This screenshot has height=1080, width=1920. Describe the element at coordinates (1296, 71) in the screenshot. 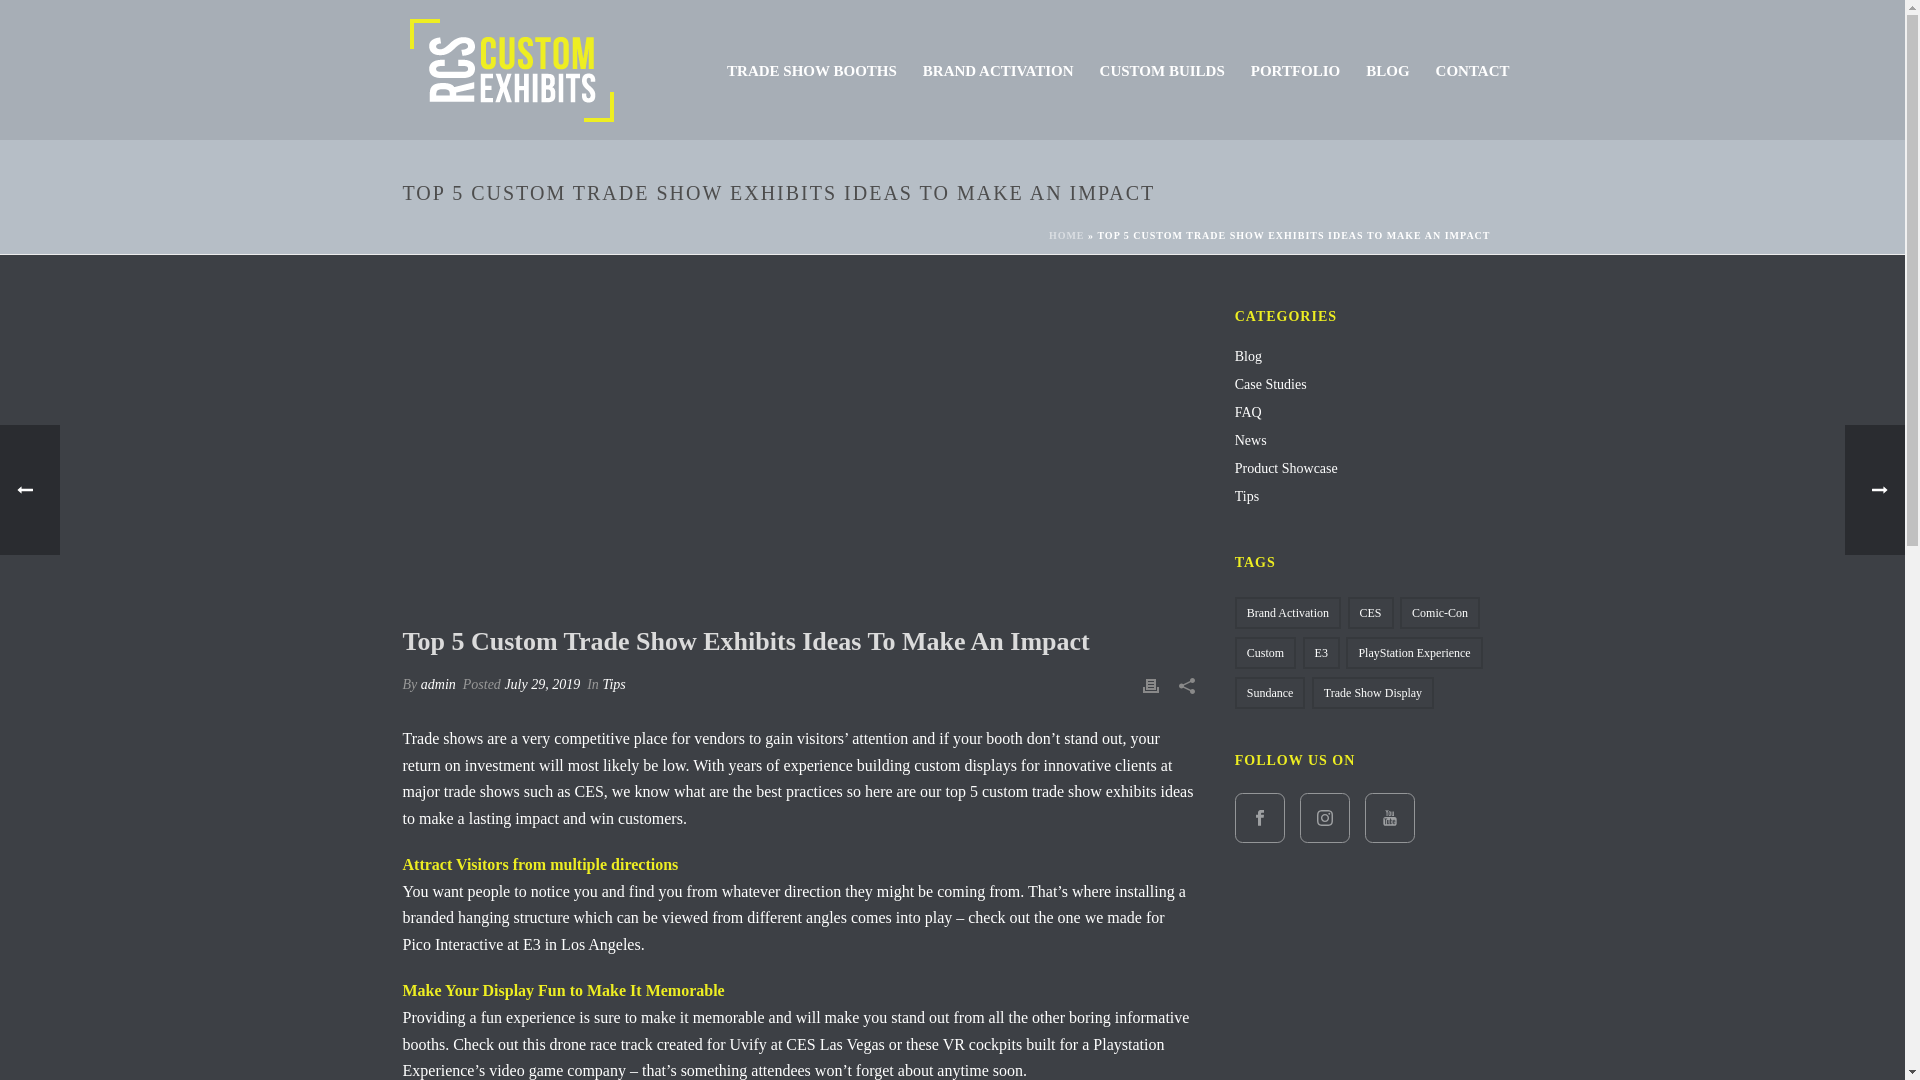

I see `PORTFOLIO` at that location.